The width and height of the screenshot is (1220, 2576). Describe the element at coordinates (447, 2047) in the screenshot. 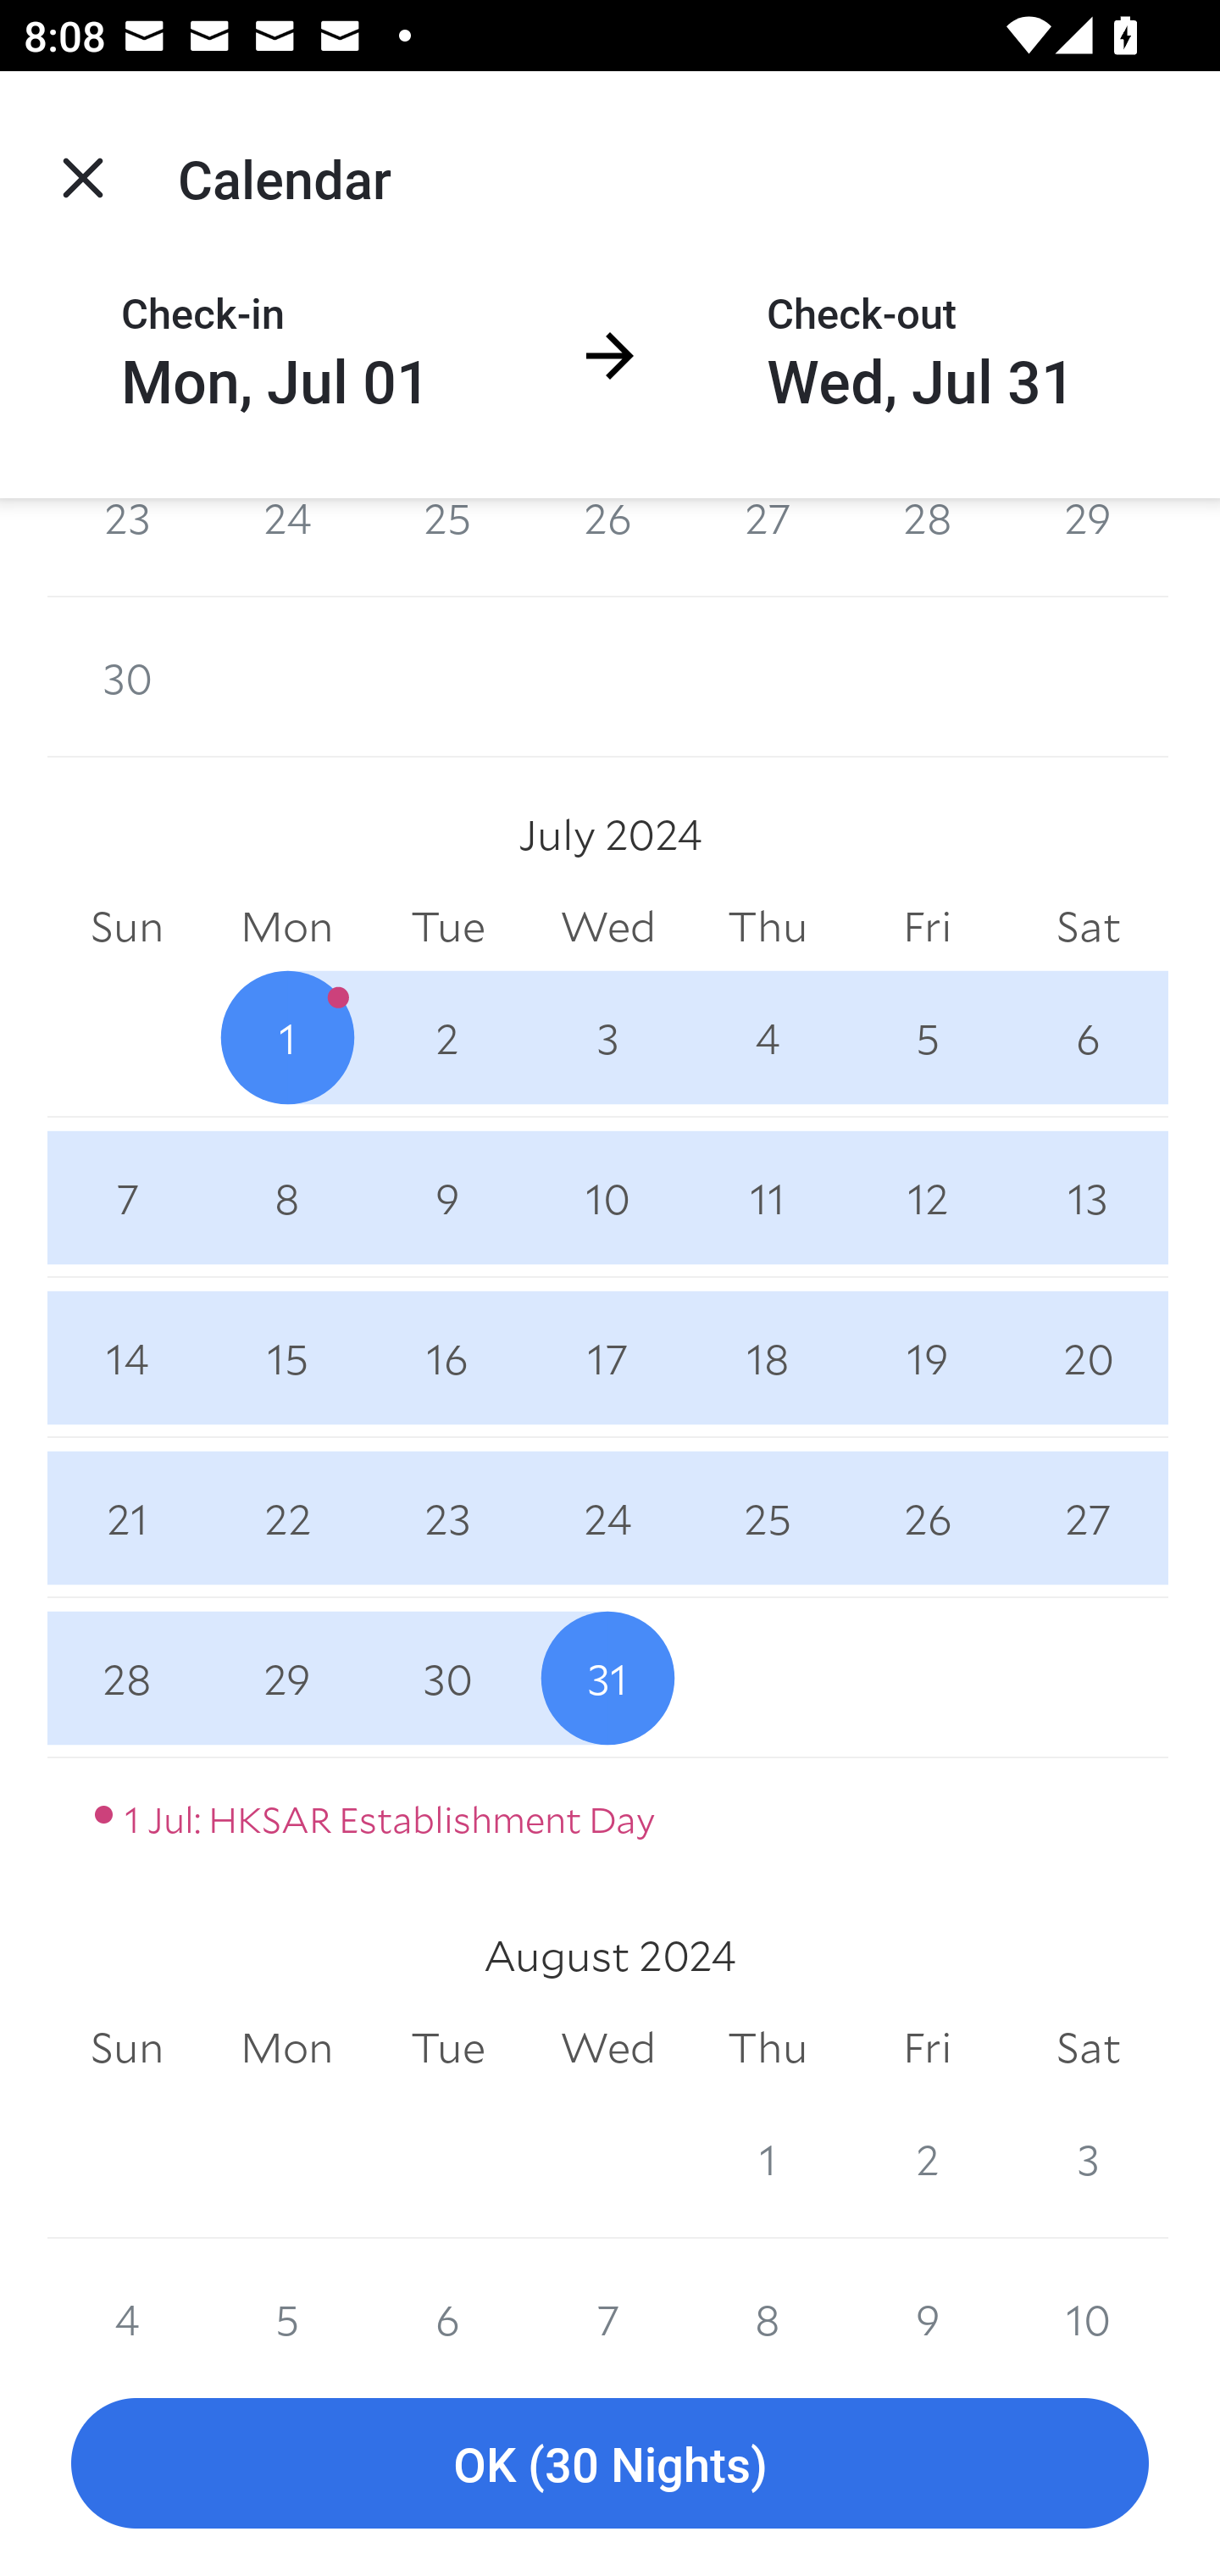

I see `Tue` at that location.